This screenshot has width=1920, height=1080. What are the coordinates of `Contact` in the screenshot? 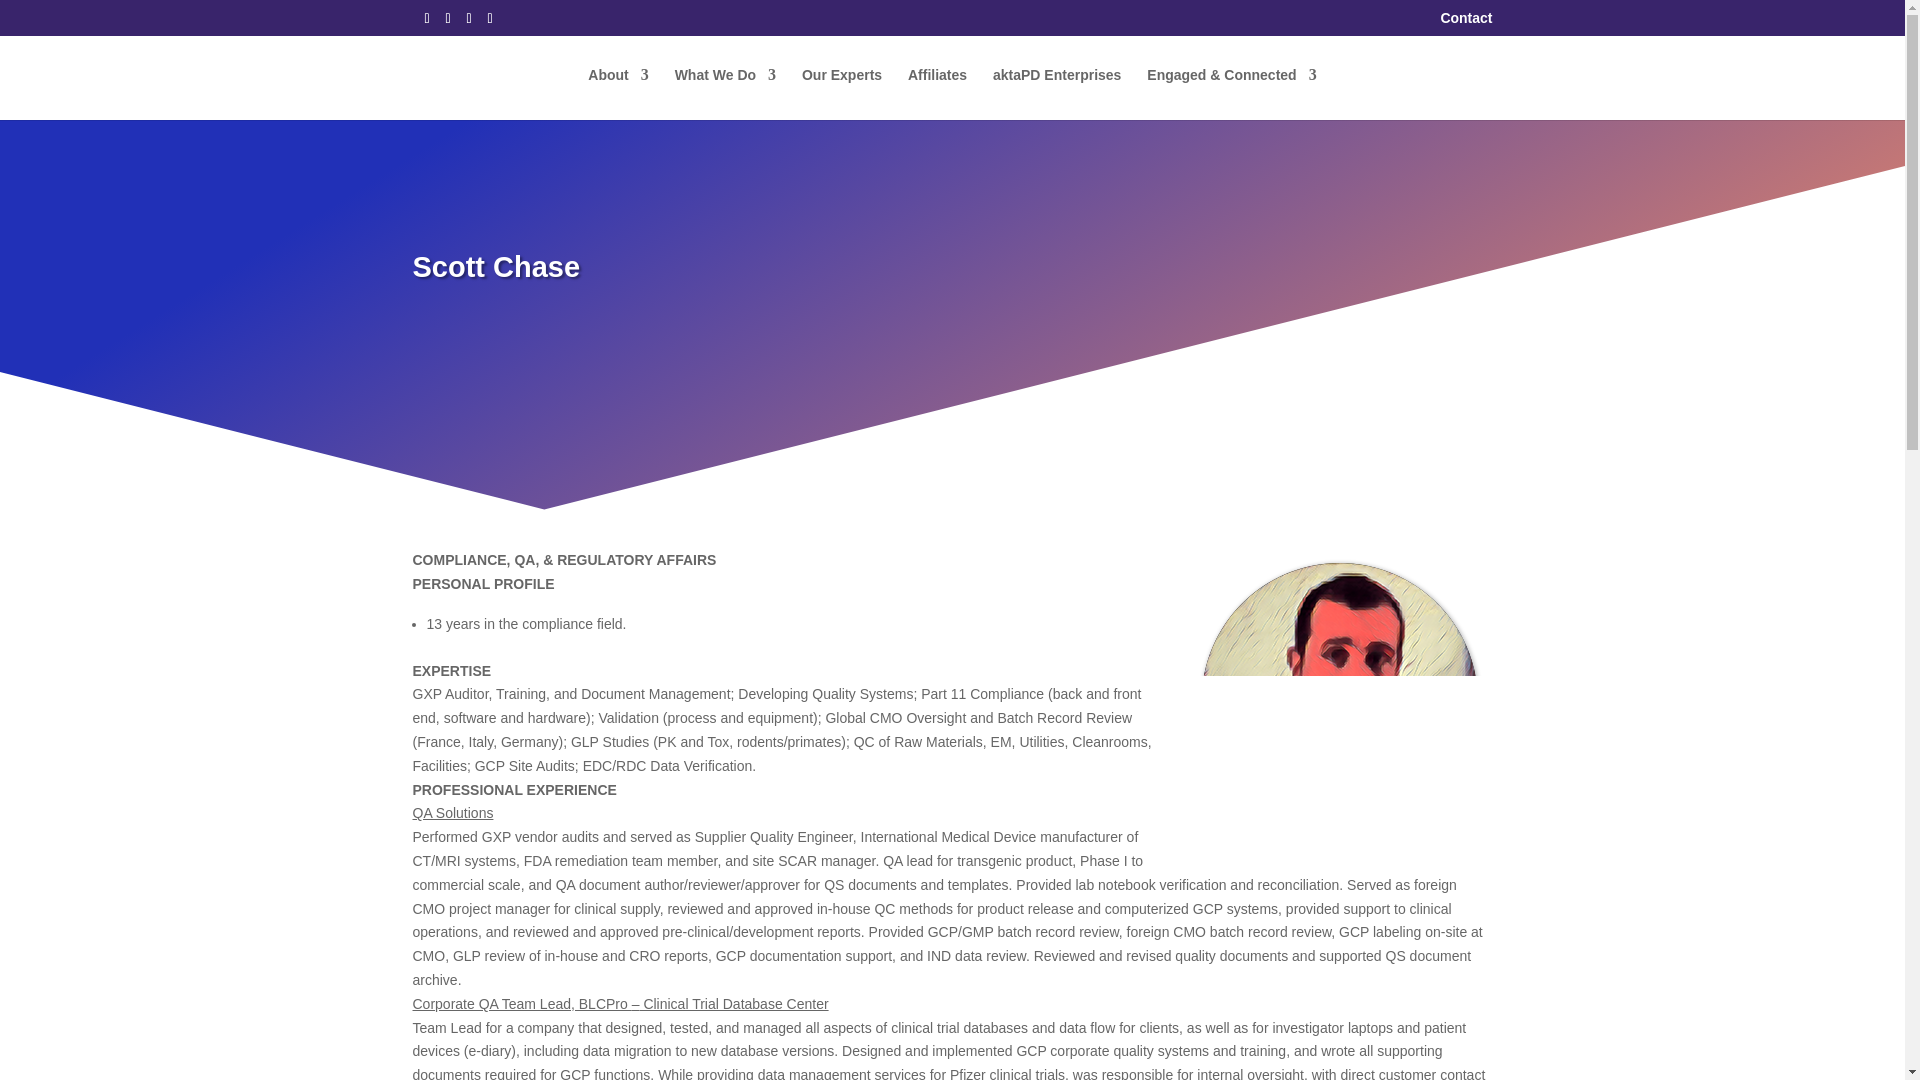 It's located at (1466, 22).